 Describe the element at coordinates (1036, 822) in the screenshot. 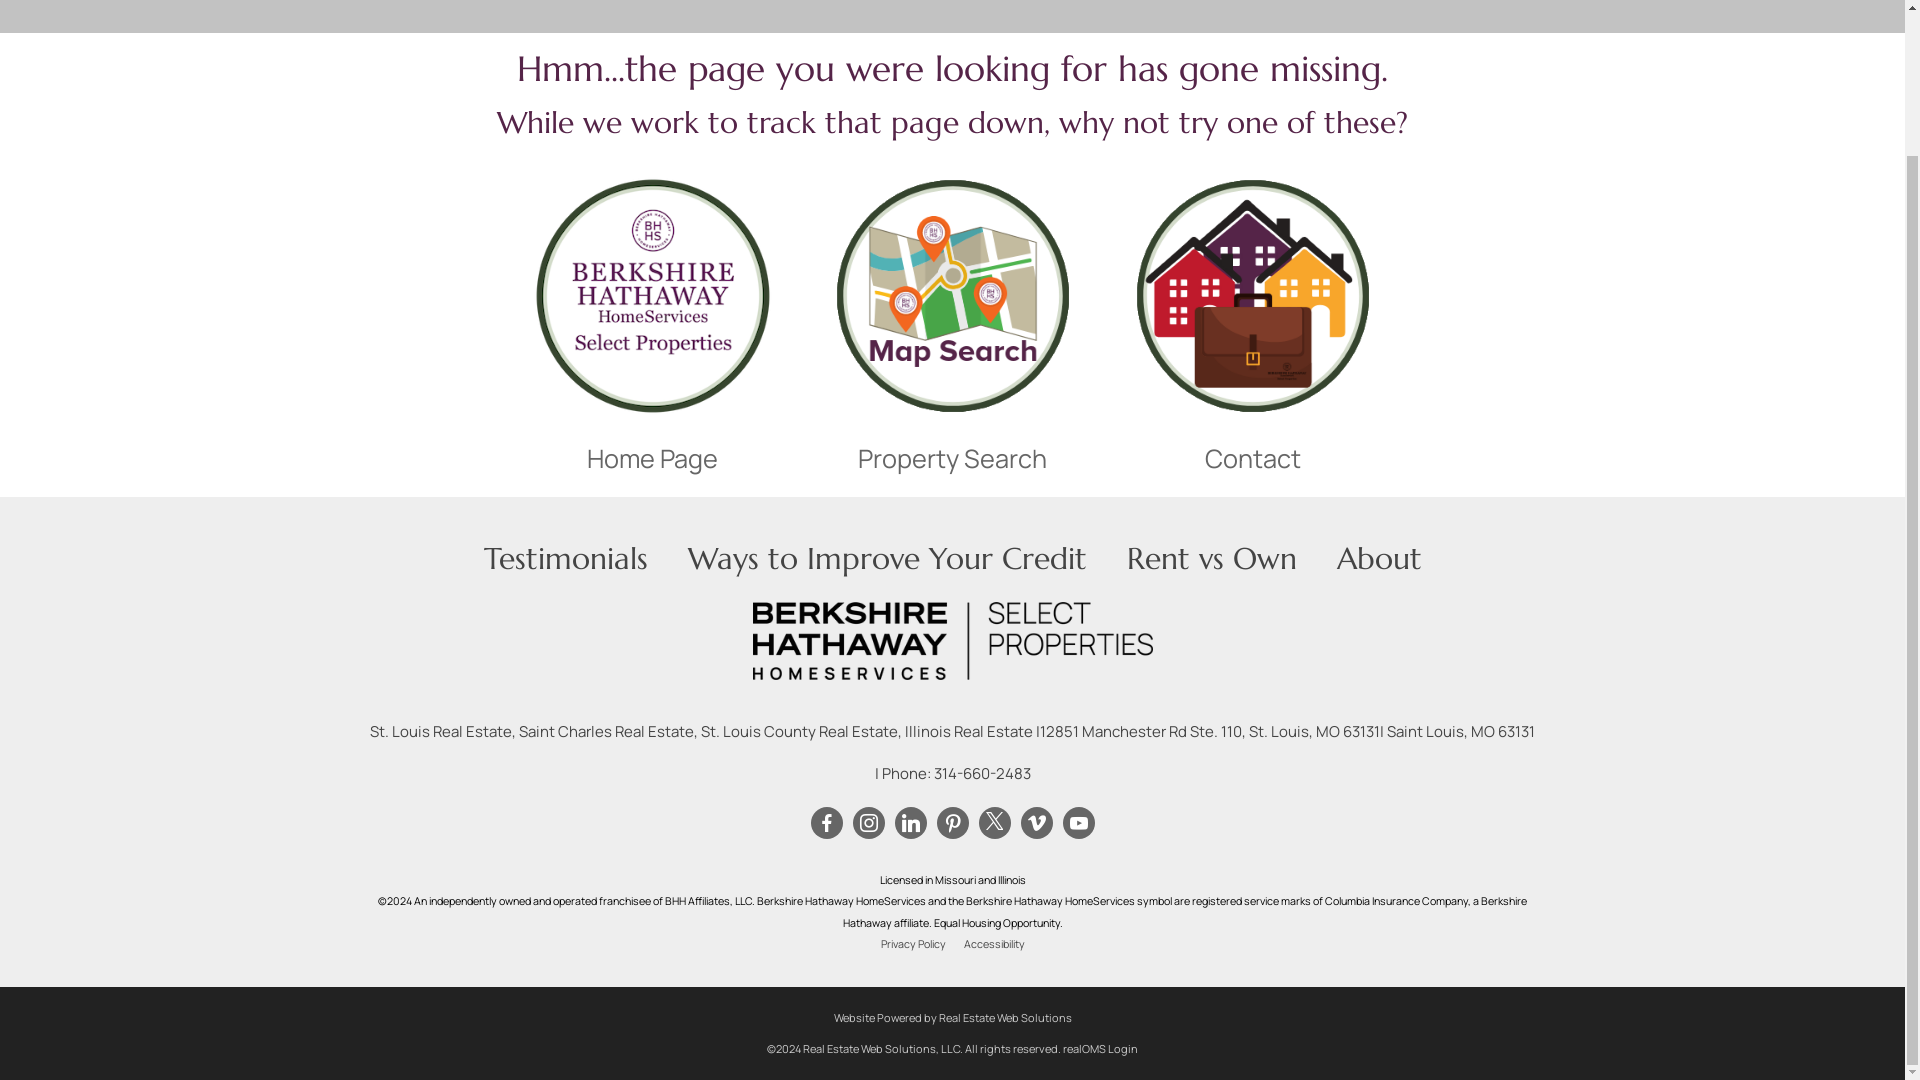

I see `Visit me on Vimeo` at that location.